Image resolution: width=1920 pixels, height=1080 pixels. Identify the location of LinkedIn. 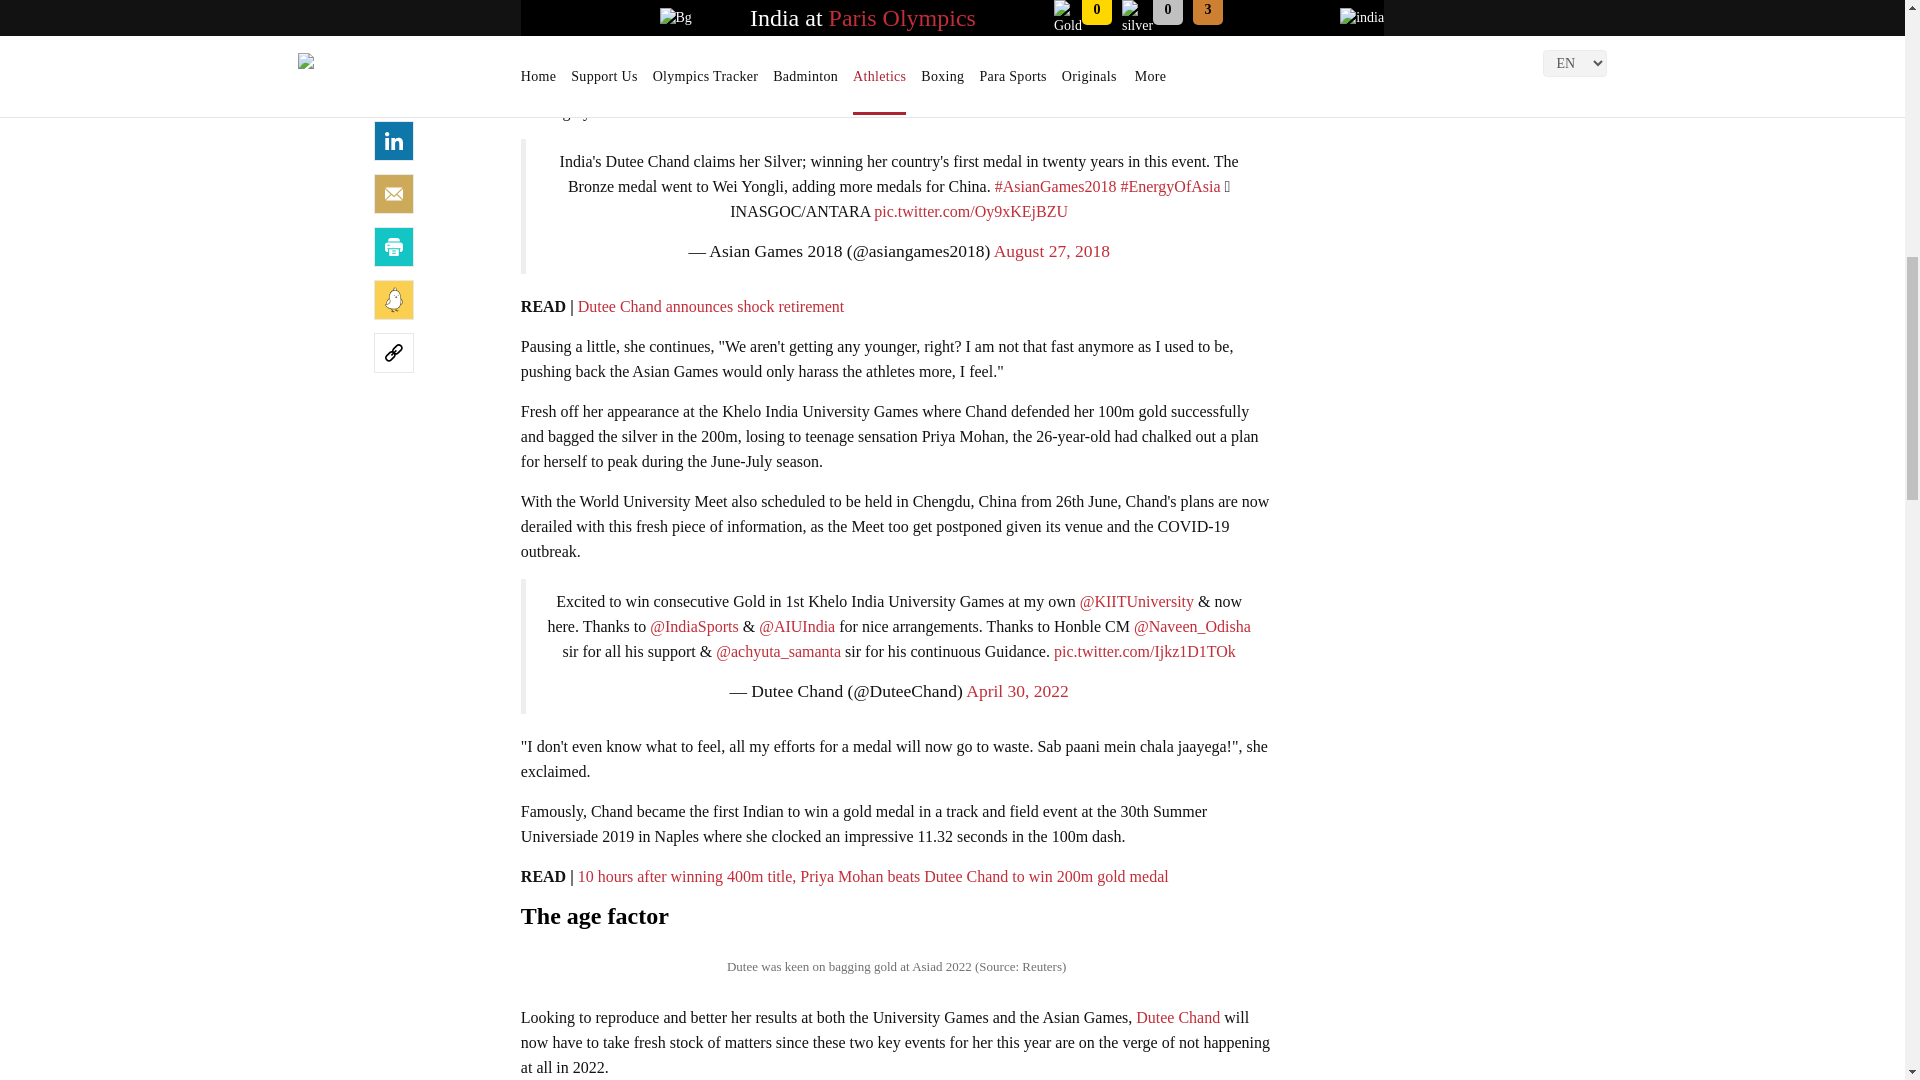
(394, 140).